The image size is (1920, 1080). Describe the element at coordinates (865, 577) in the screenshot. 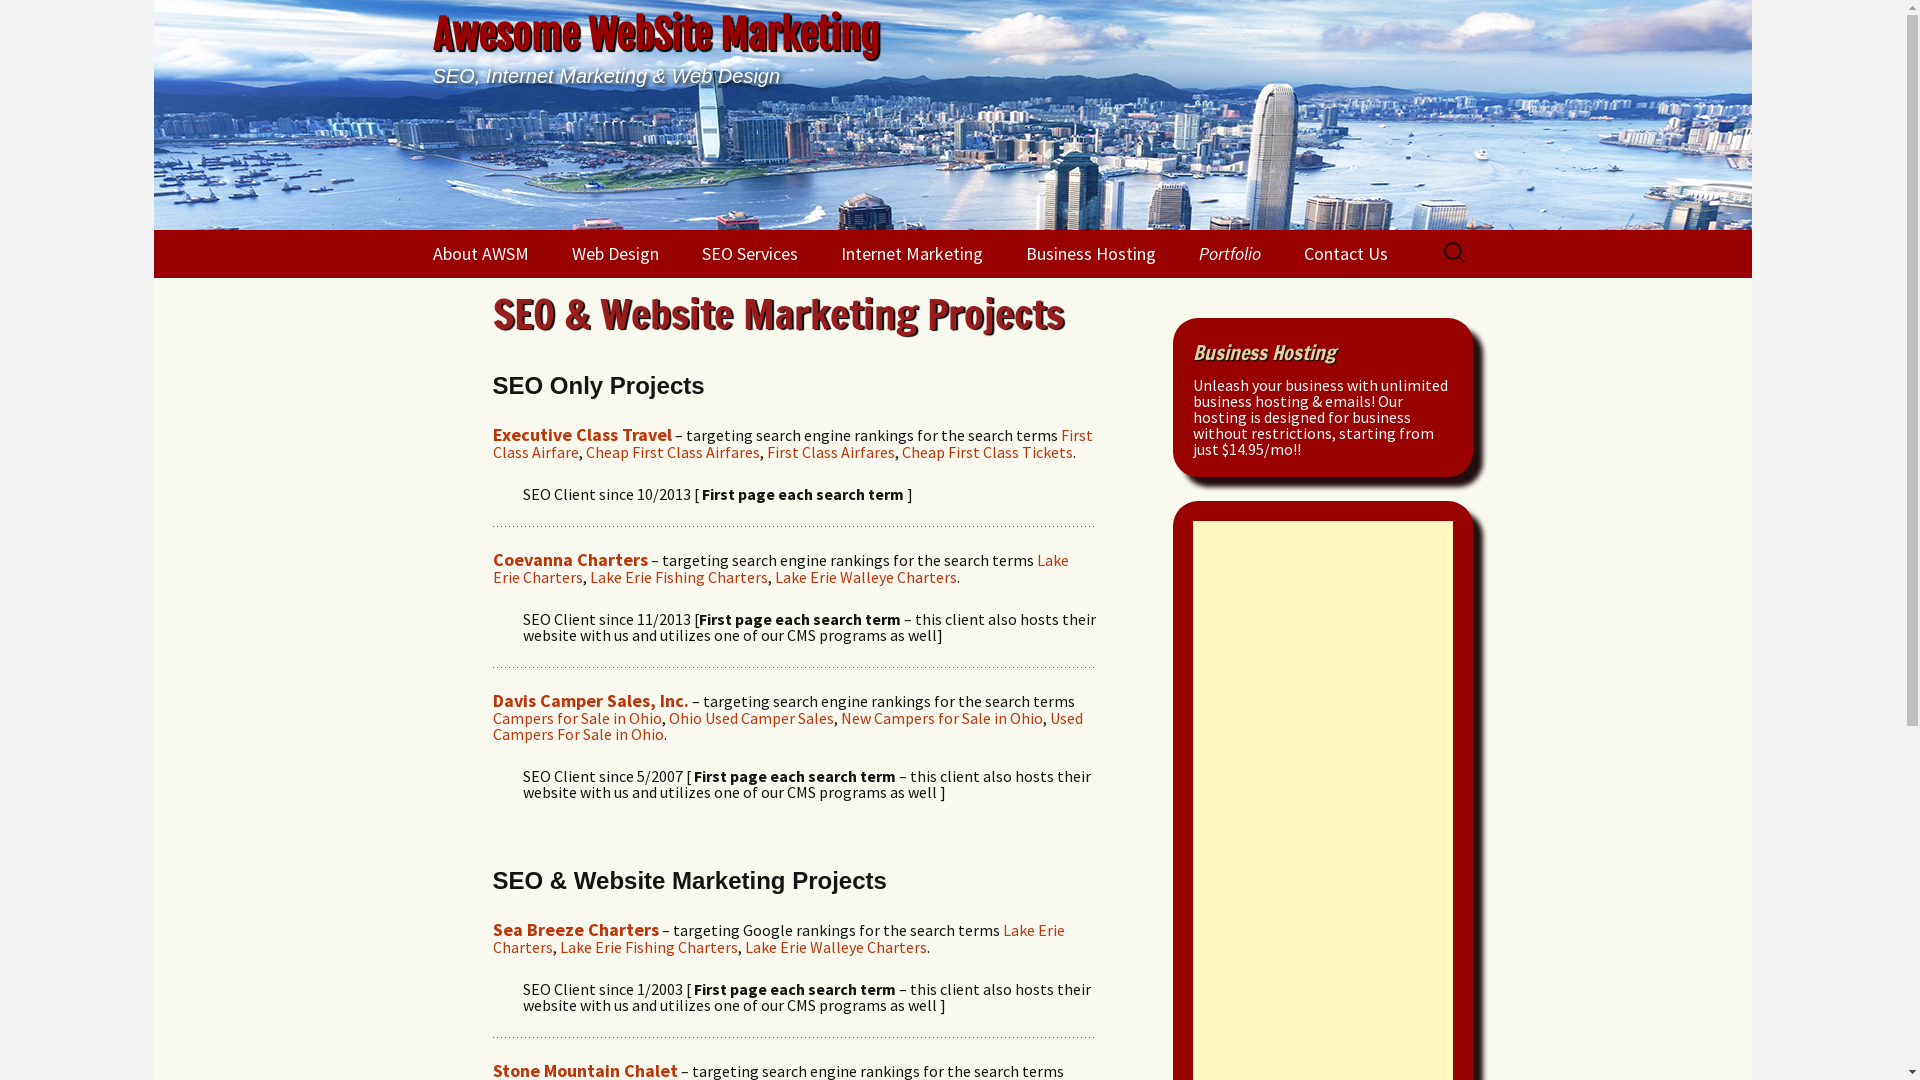

I see `Lake Erie Walleye Charters` at that location.